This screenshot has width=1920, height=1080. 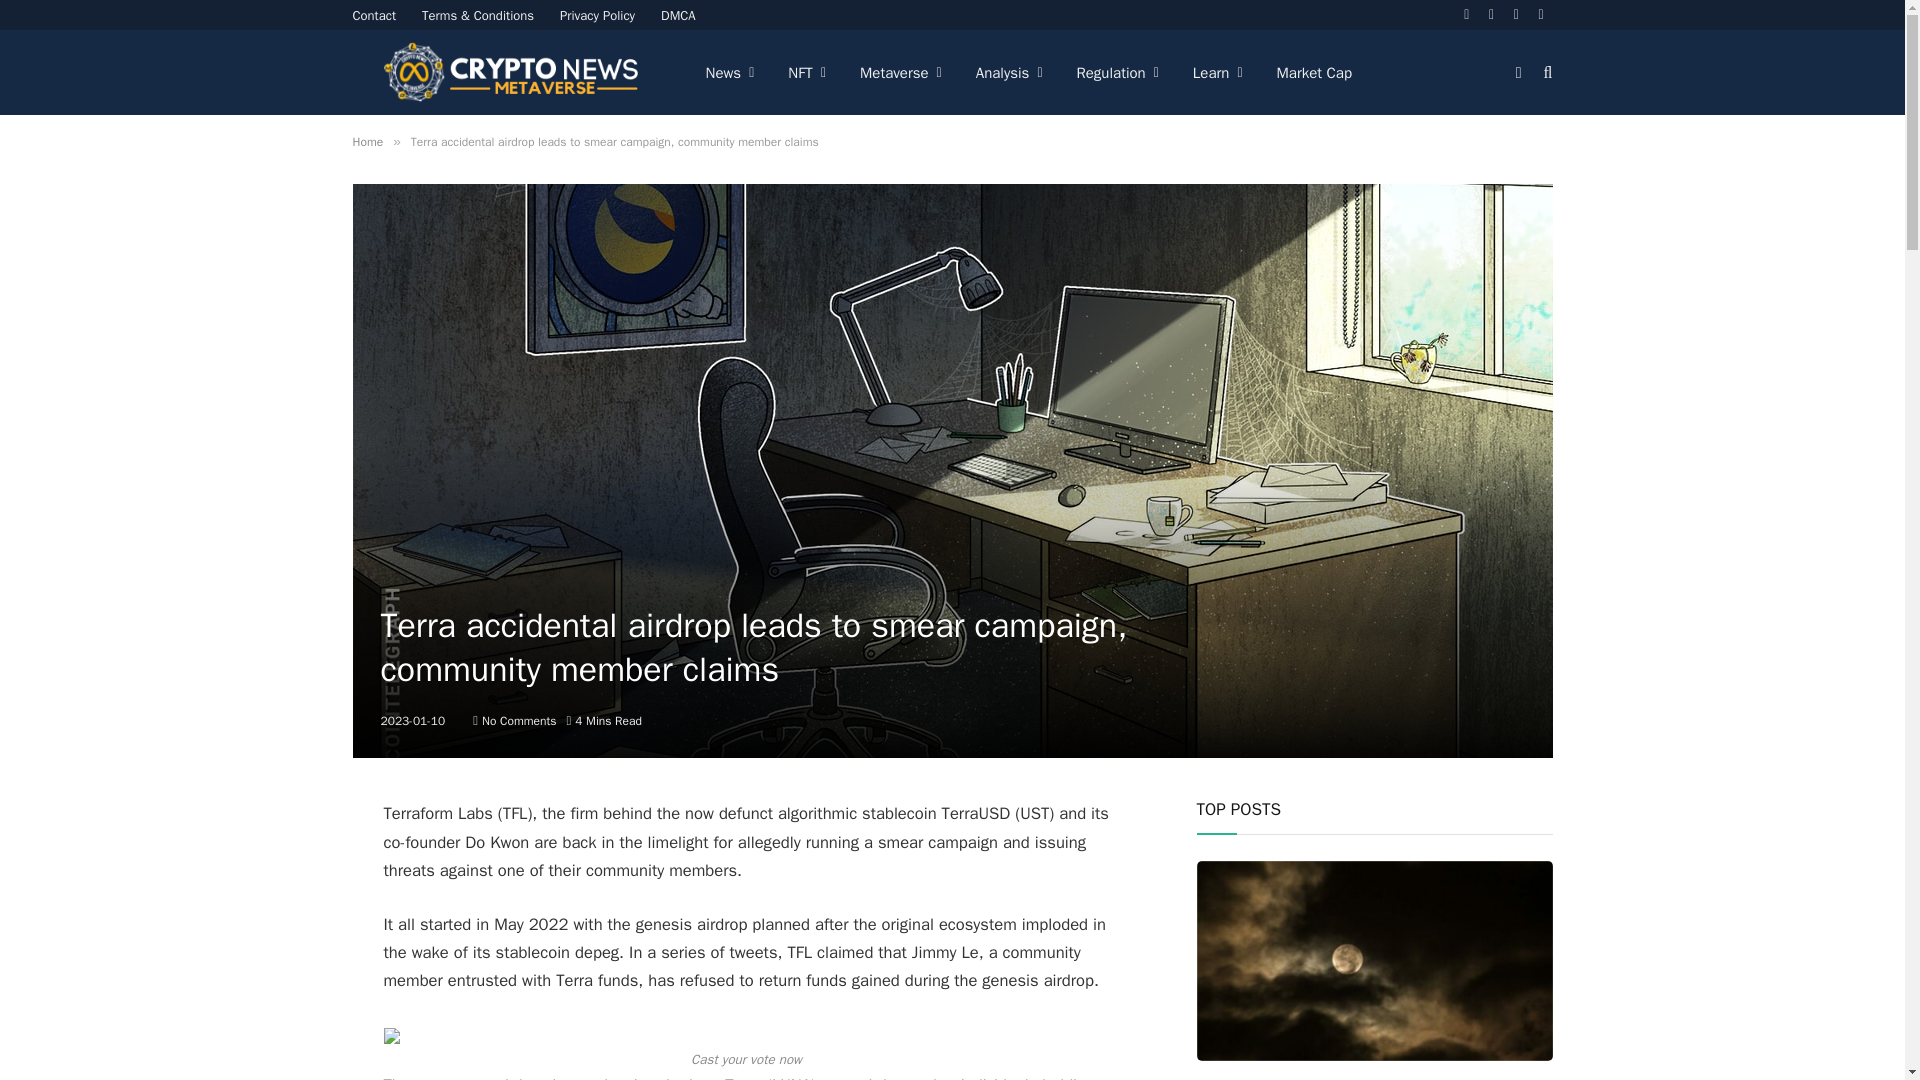 What do you see at coordinates (678, 15) in the screenshot?
I see `DMCA` at bounding box center [678, 15].